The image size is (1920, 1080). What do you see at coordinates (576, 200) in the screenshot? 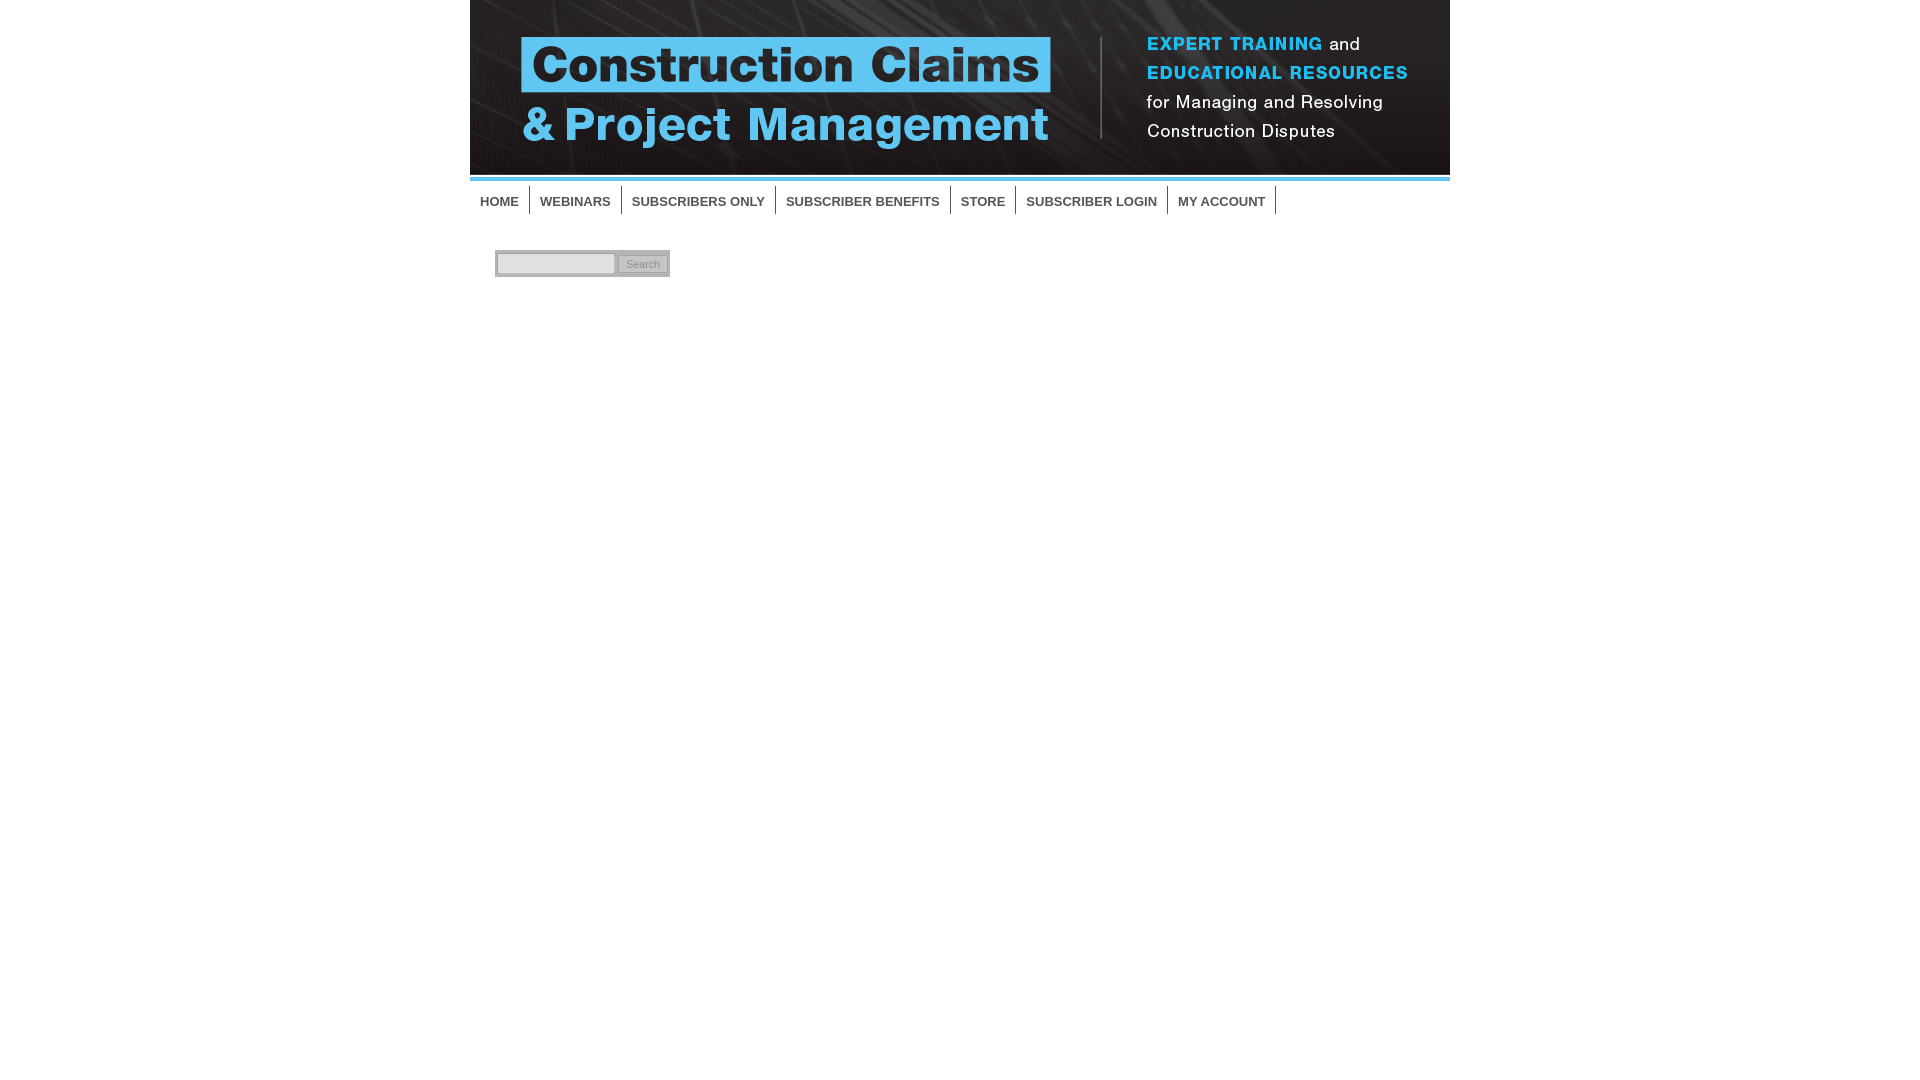
I see `WEBINARS` at bounding box center [576, 200].